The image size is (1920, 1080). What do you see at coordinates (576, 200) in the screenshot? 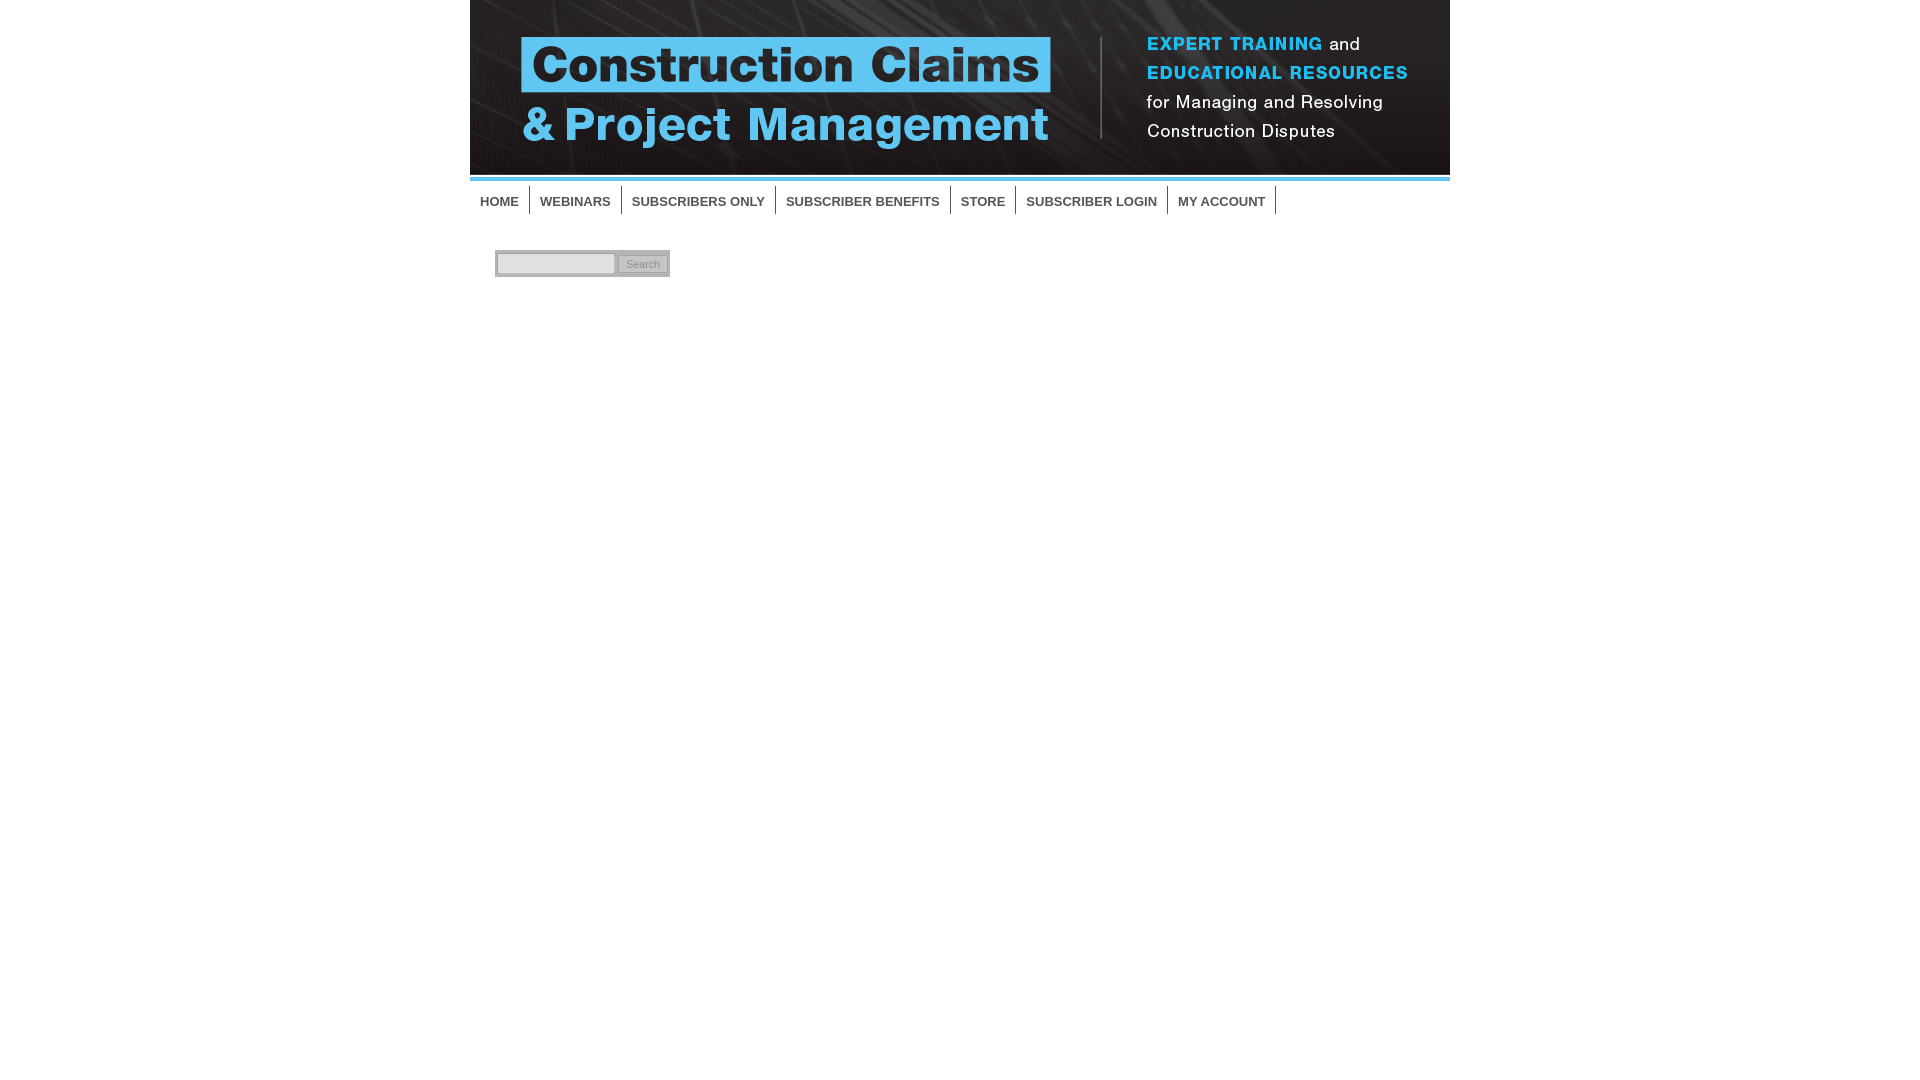
I see `WEBINARS` at bounding box center [576, 200].